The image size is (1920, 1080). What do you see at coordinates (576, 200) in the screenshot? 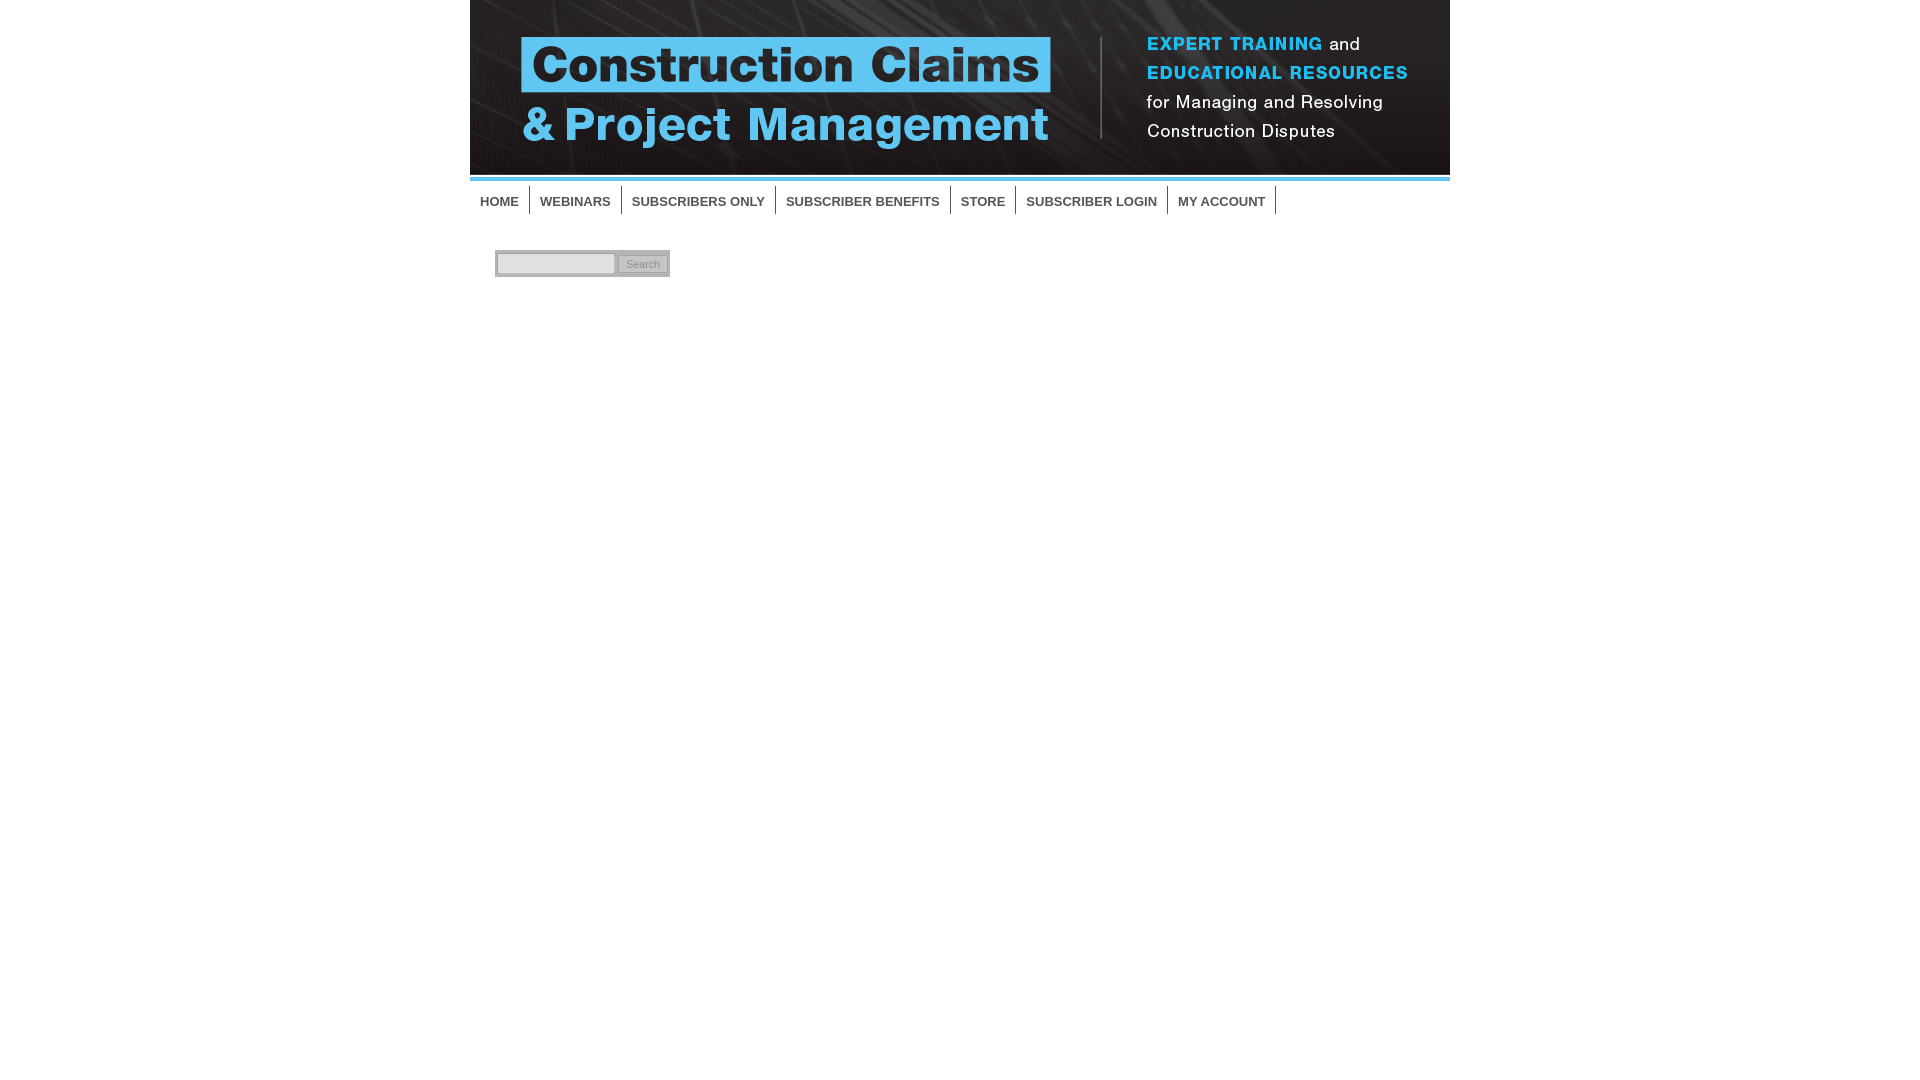
I see `WEBINARS` at bounding box center [576, 200].